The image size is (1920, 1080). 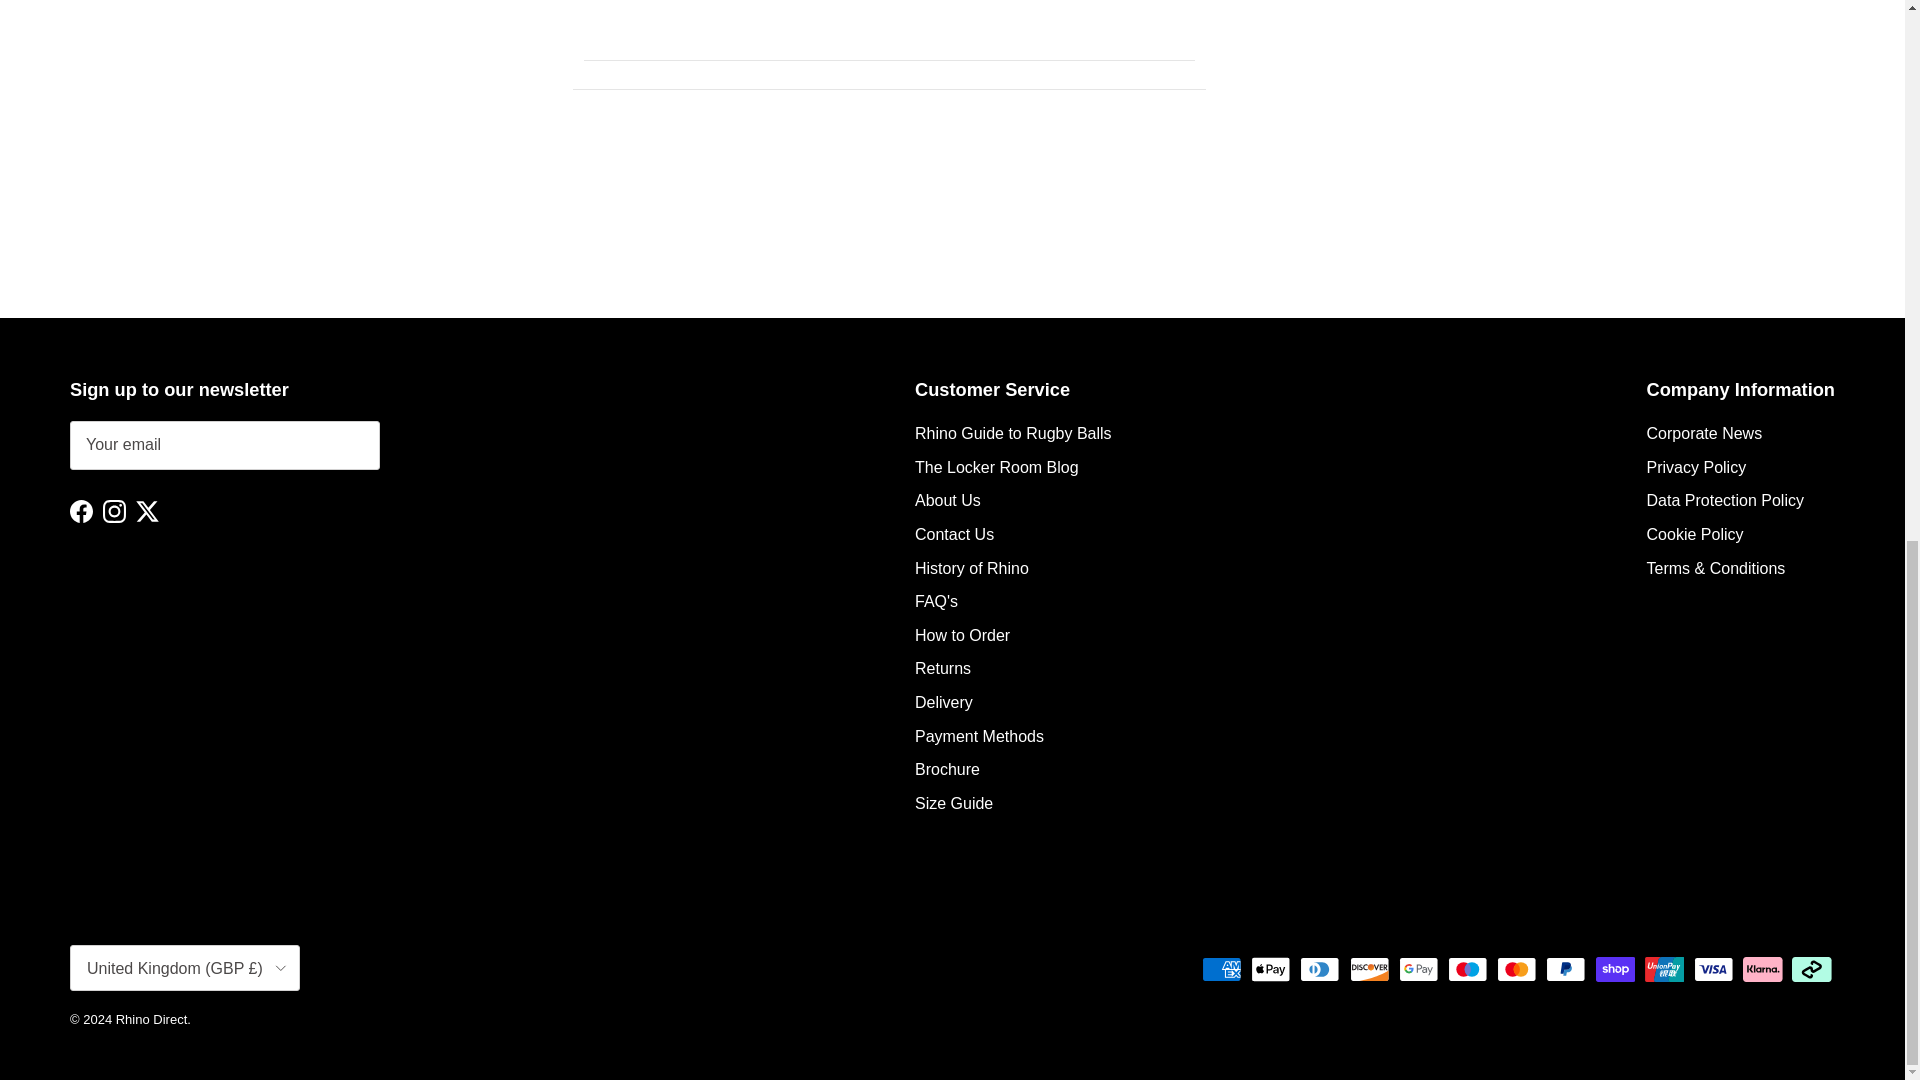 What do you see at coordinates (1320, 968) in the screenshot?
I see `Diners Club` at bounding box center [1320, 968].